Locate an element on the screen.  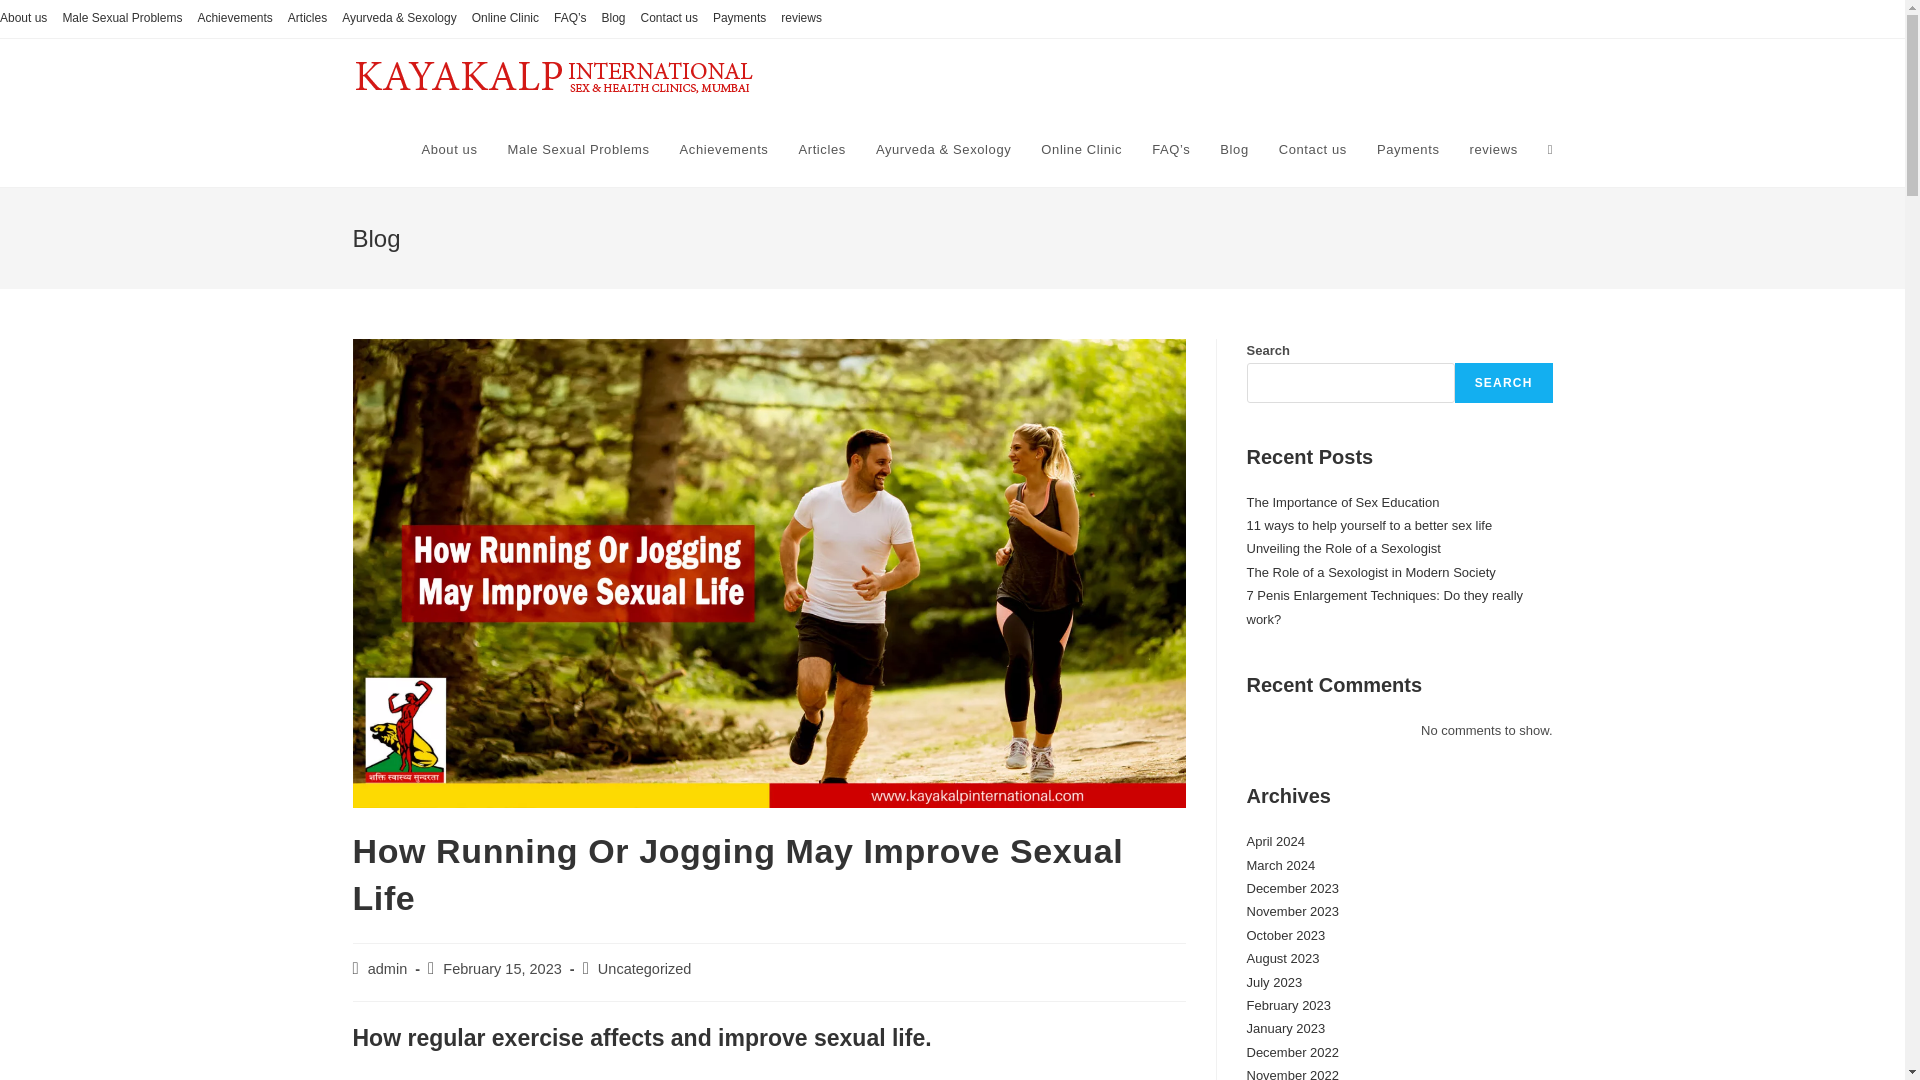
Articles is located at coordinates (307, 18).